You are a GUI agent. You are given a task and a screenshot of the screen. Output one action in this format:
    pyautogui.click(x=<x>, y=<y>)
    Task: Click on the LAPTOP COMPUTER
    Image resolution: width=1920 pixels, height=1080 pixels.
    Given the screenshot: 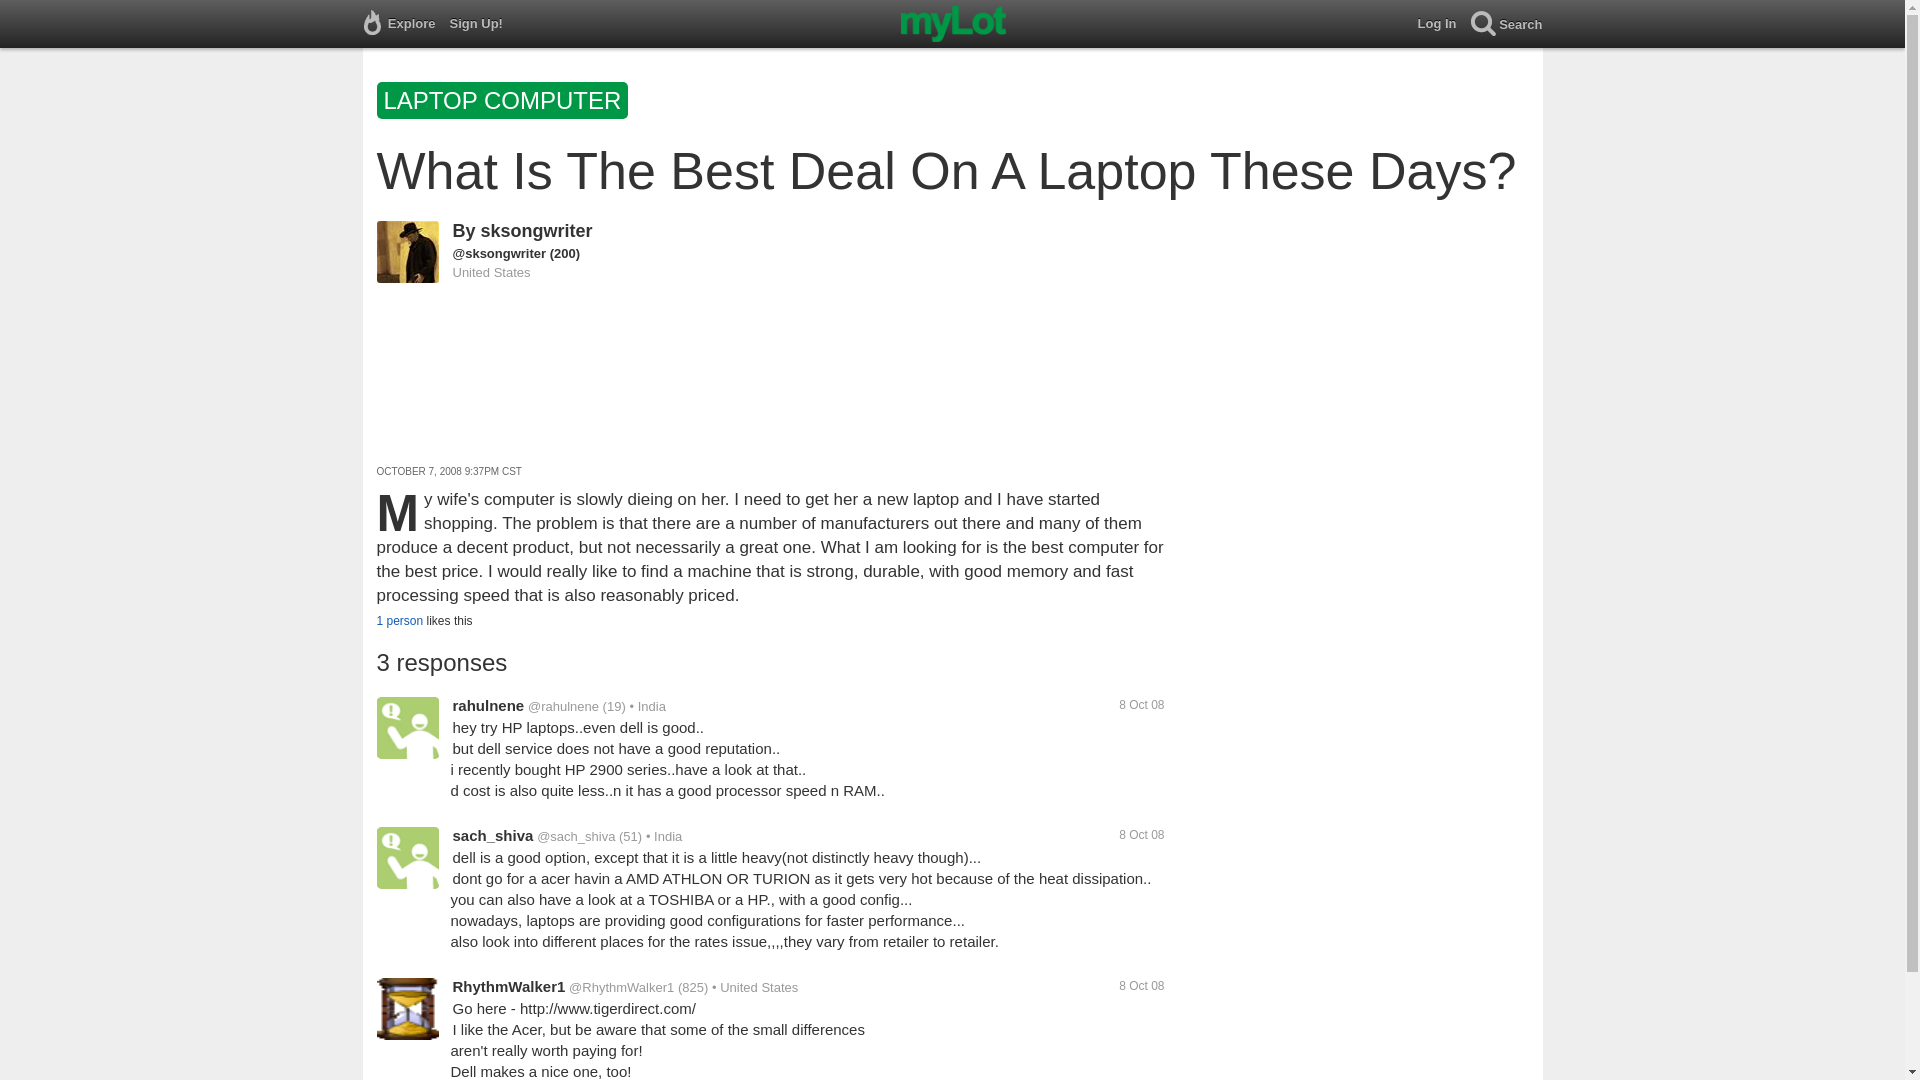 What is the action you would take?
    pyautogui.click(x=504, y=104)
    